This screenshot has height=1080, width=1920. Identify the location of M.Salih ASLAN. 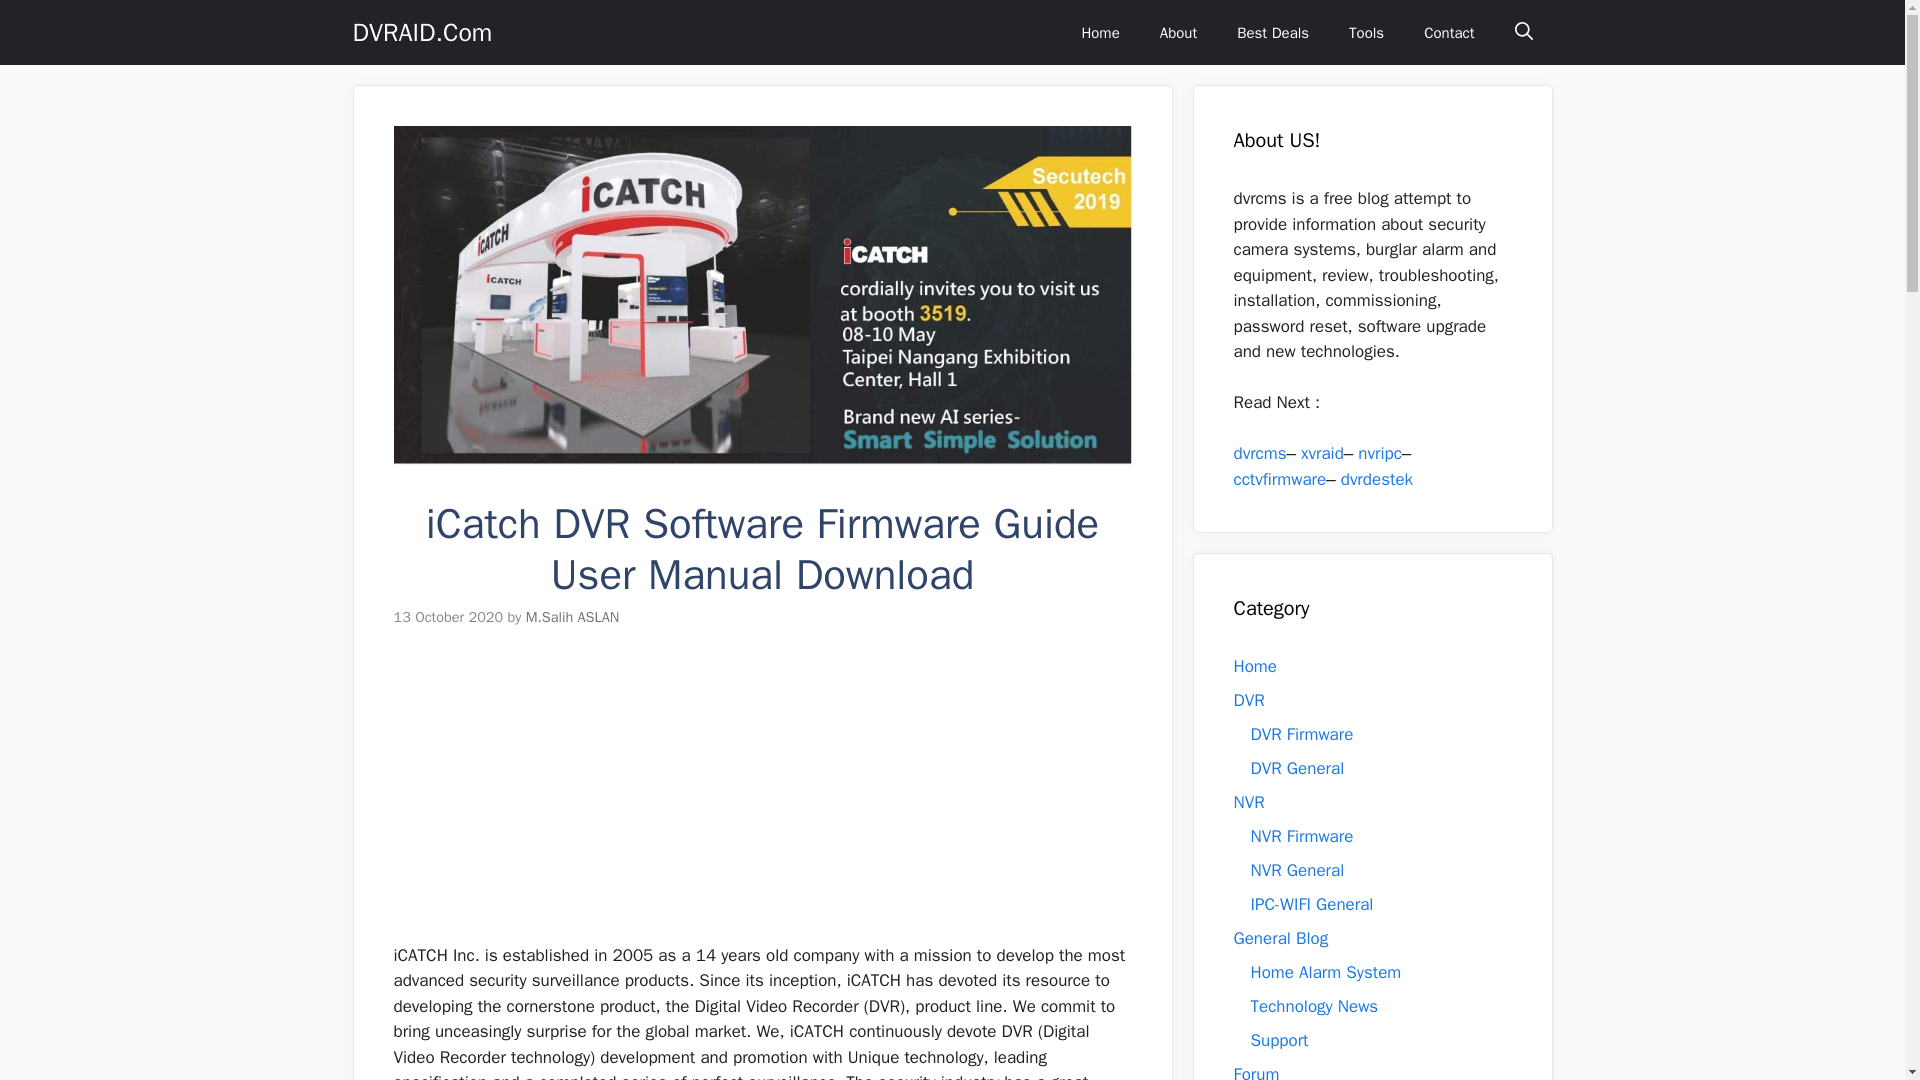
(573, 617).